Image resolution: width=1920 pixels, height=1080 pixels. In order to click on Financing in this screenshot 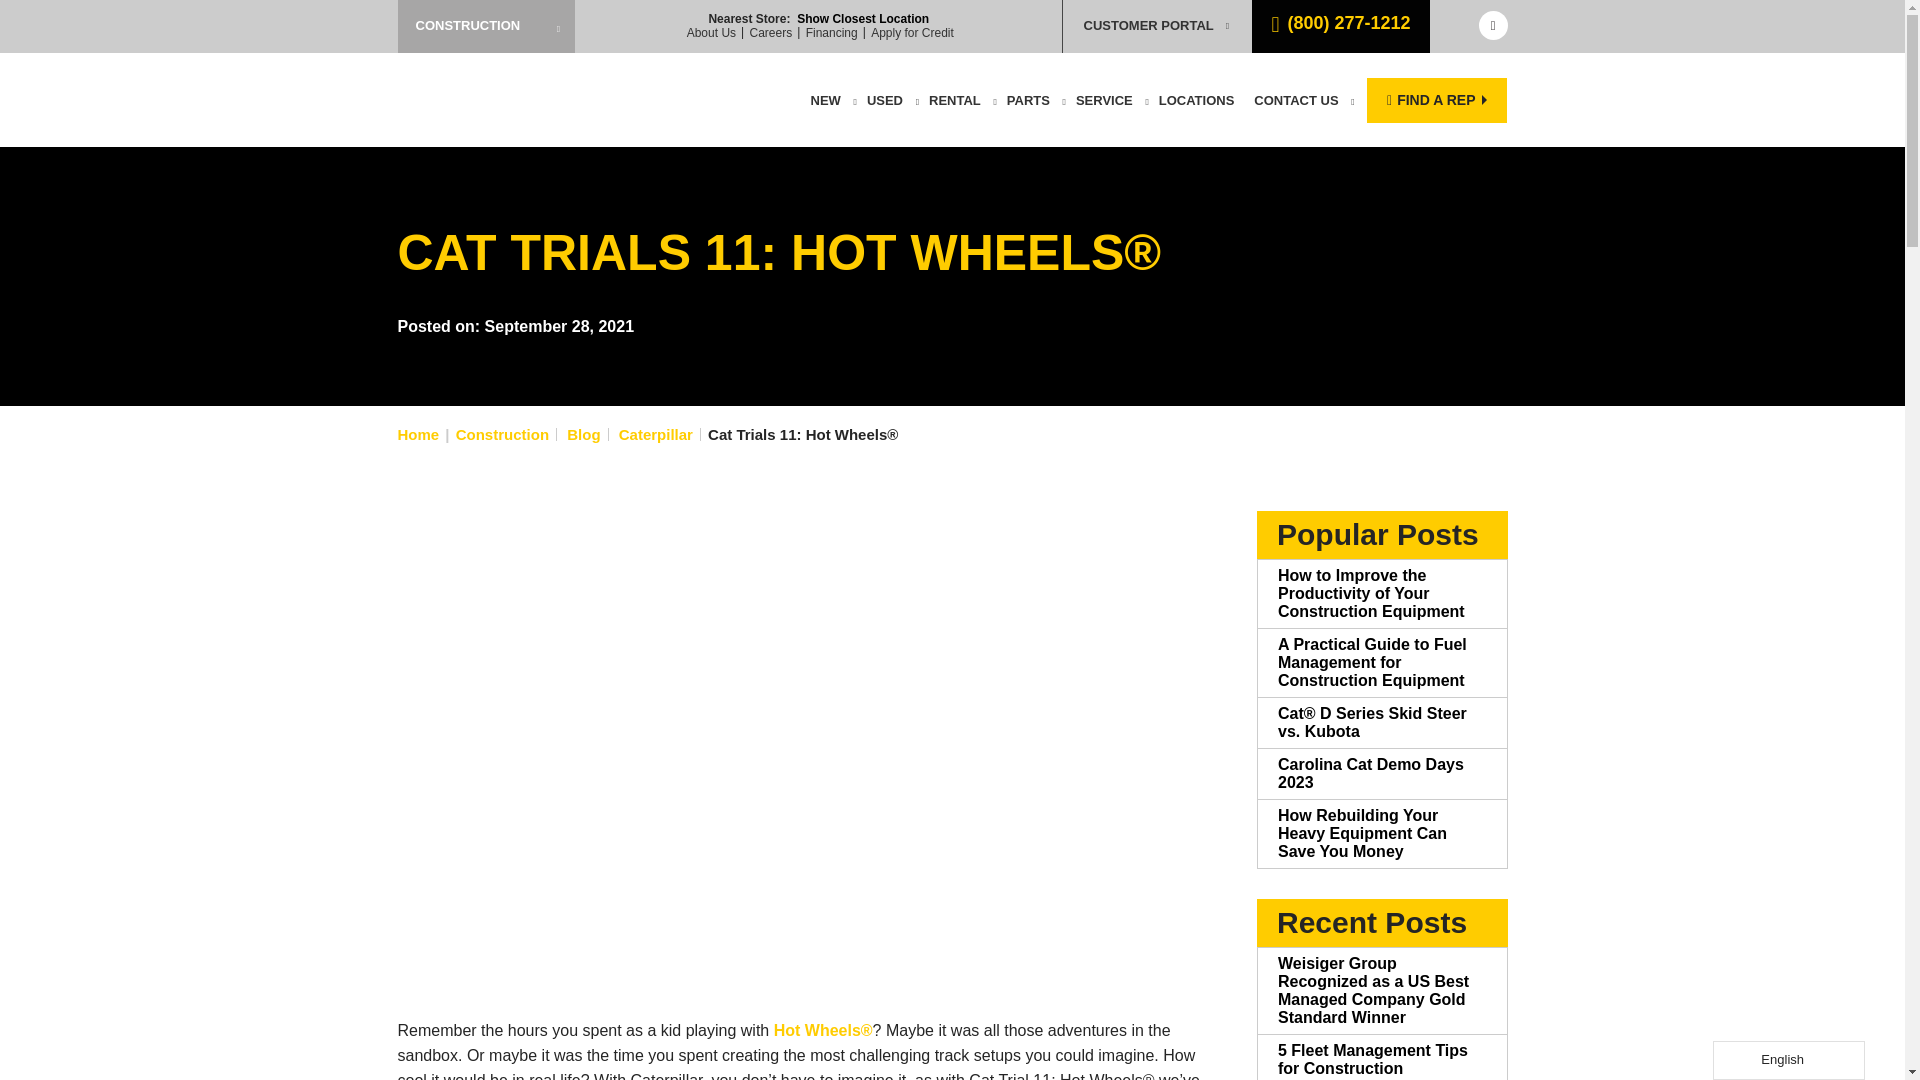, I will do `click(832, 32)`.